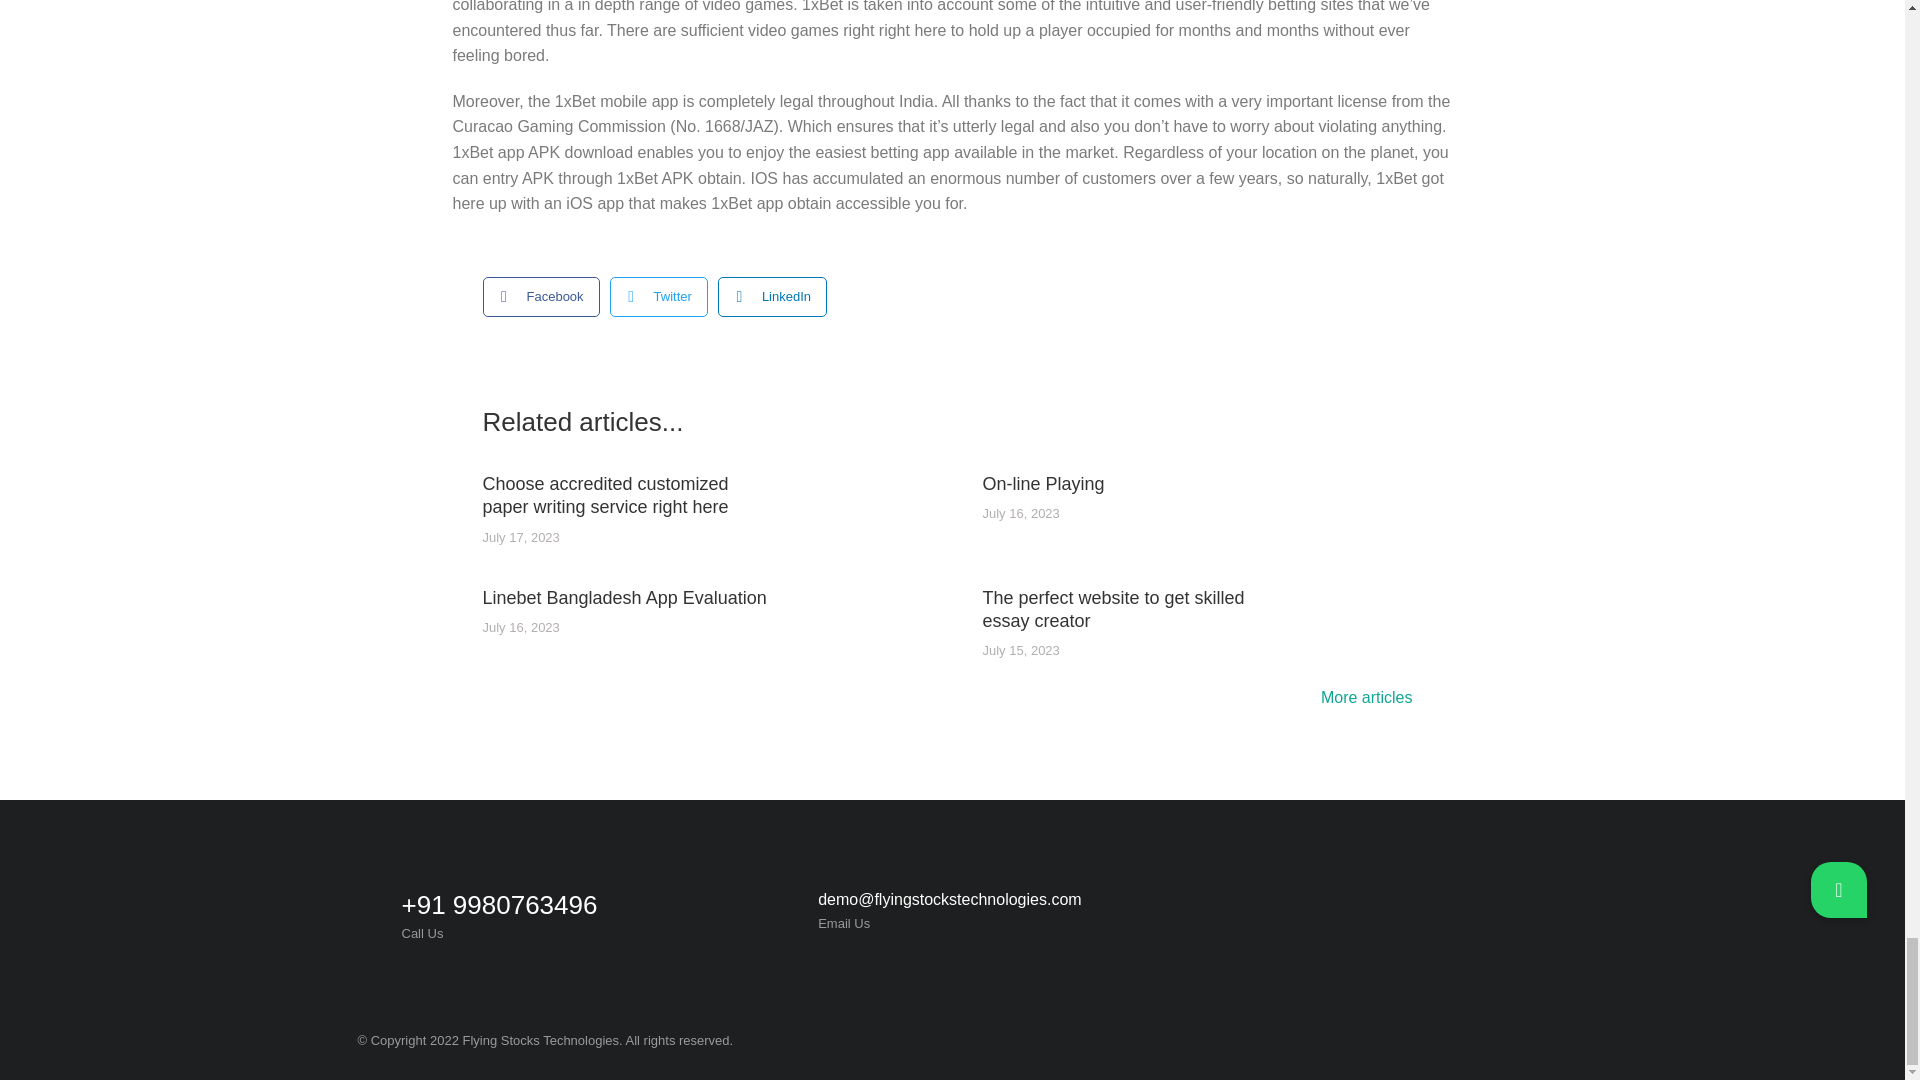 The height and width of the screenshot is (1080, 1920). What do you see at coordinates (1371, 700) in the screenshot?
I see `More articles` at bounding box center [1371, 700].